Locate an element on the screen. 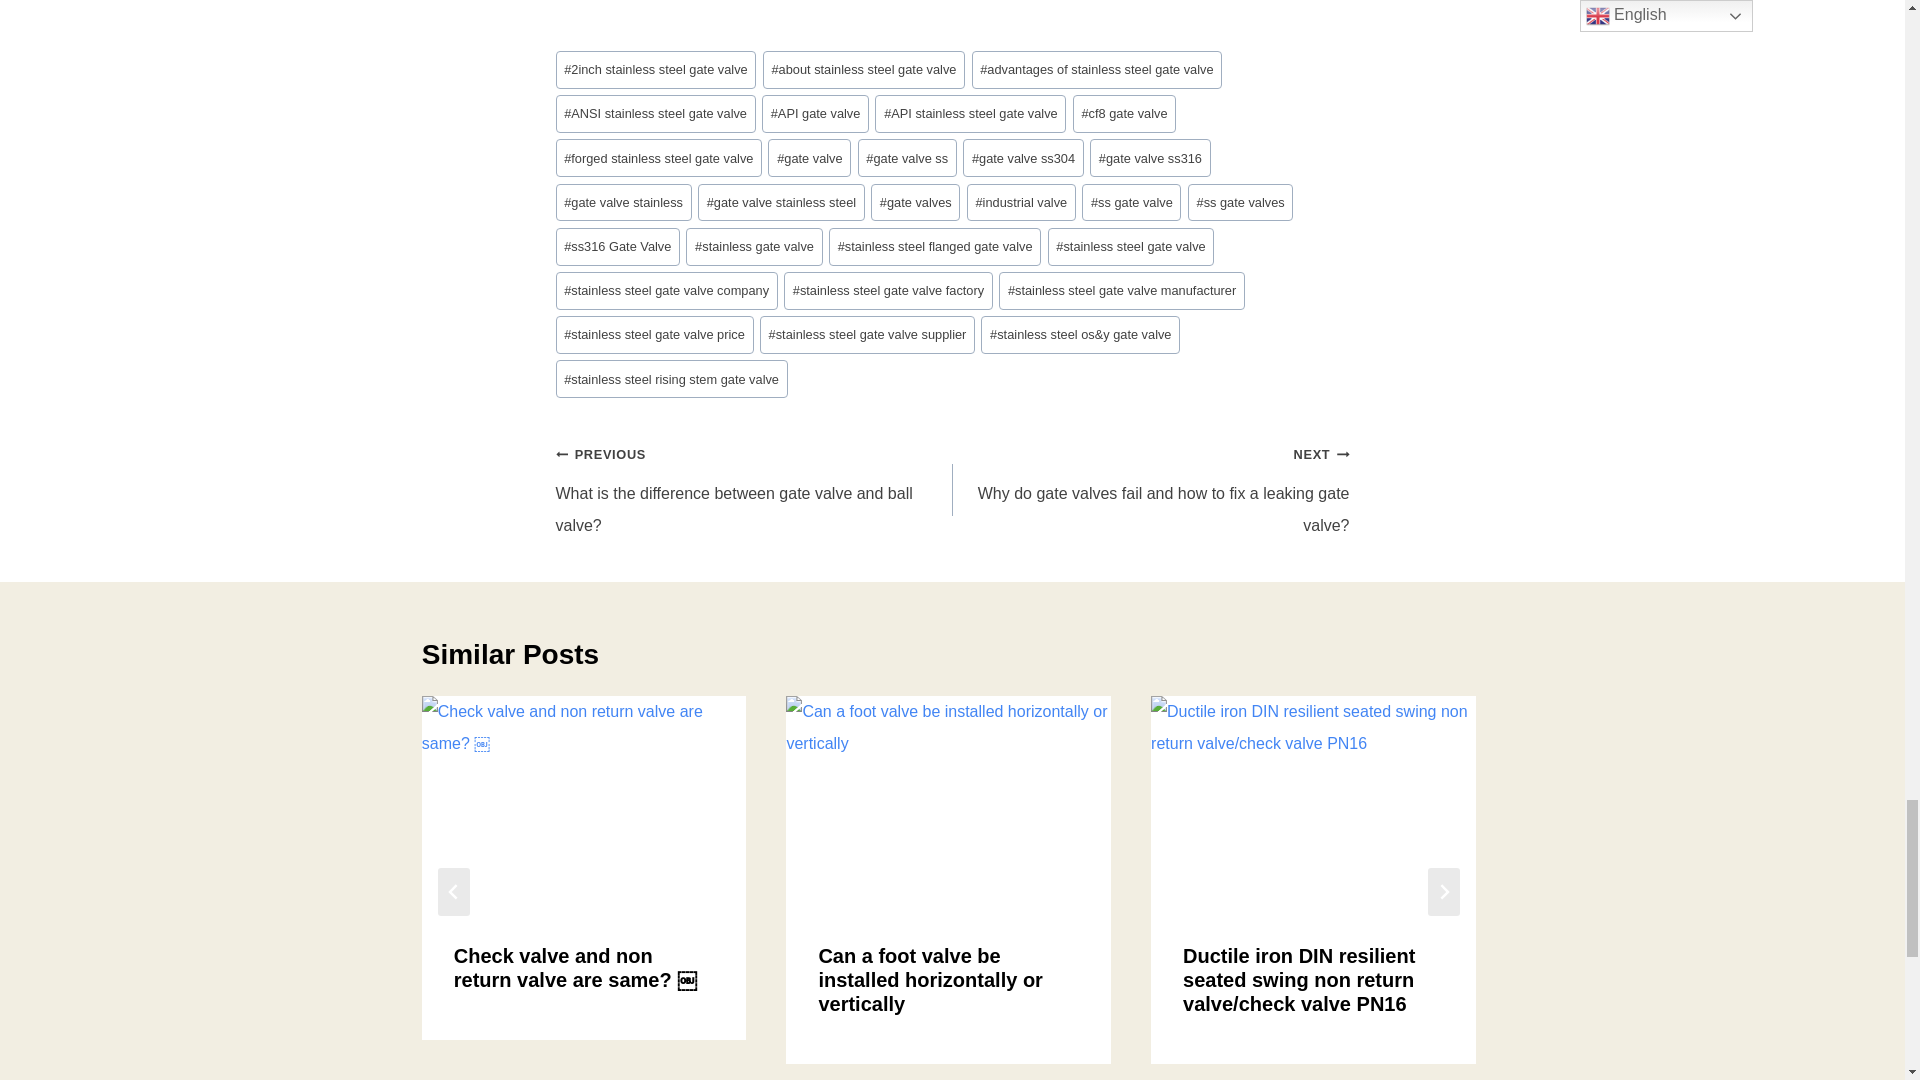 This screenshot has height=1080, width=1920. ss gate valves is located at coordinates (1241, 202).